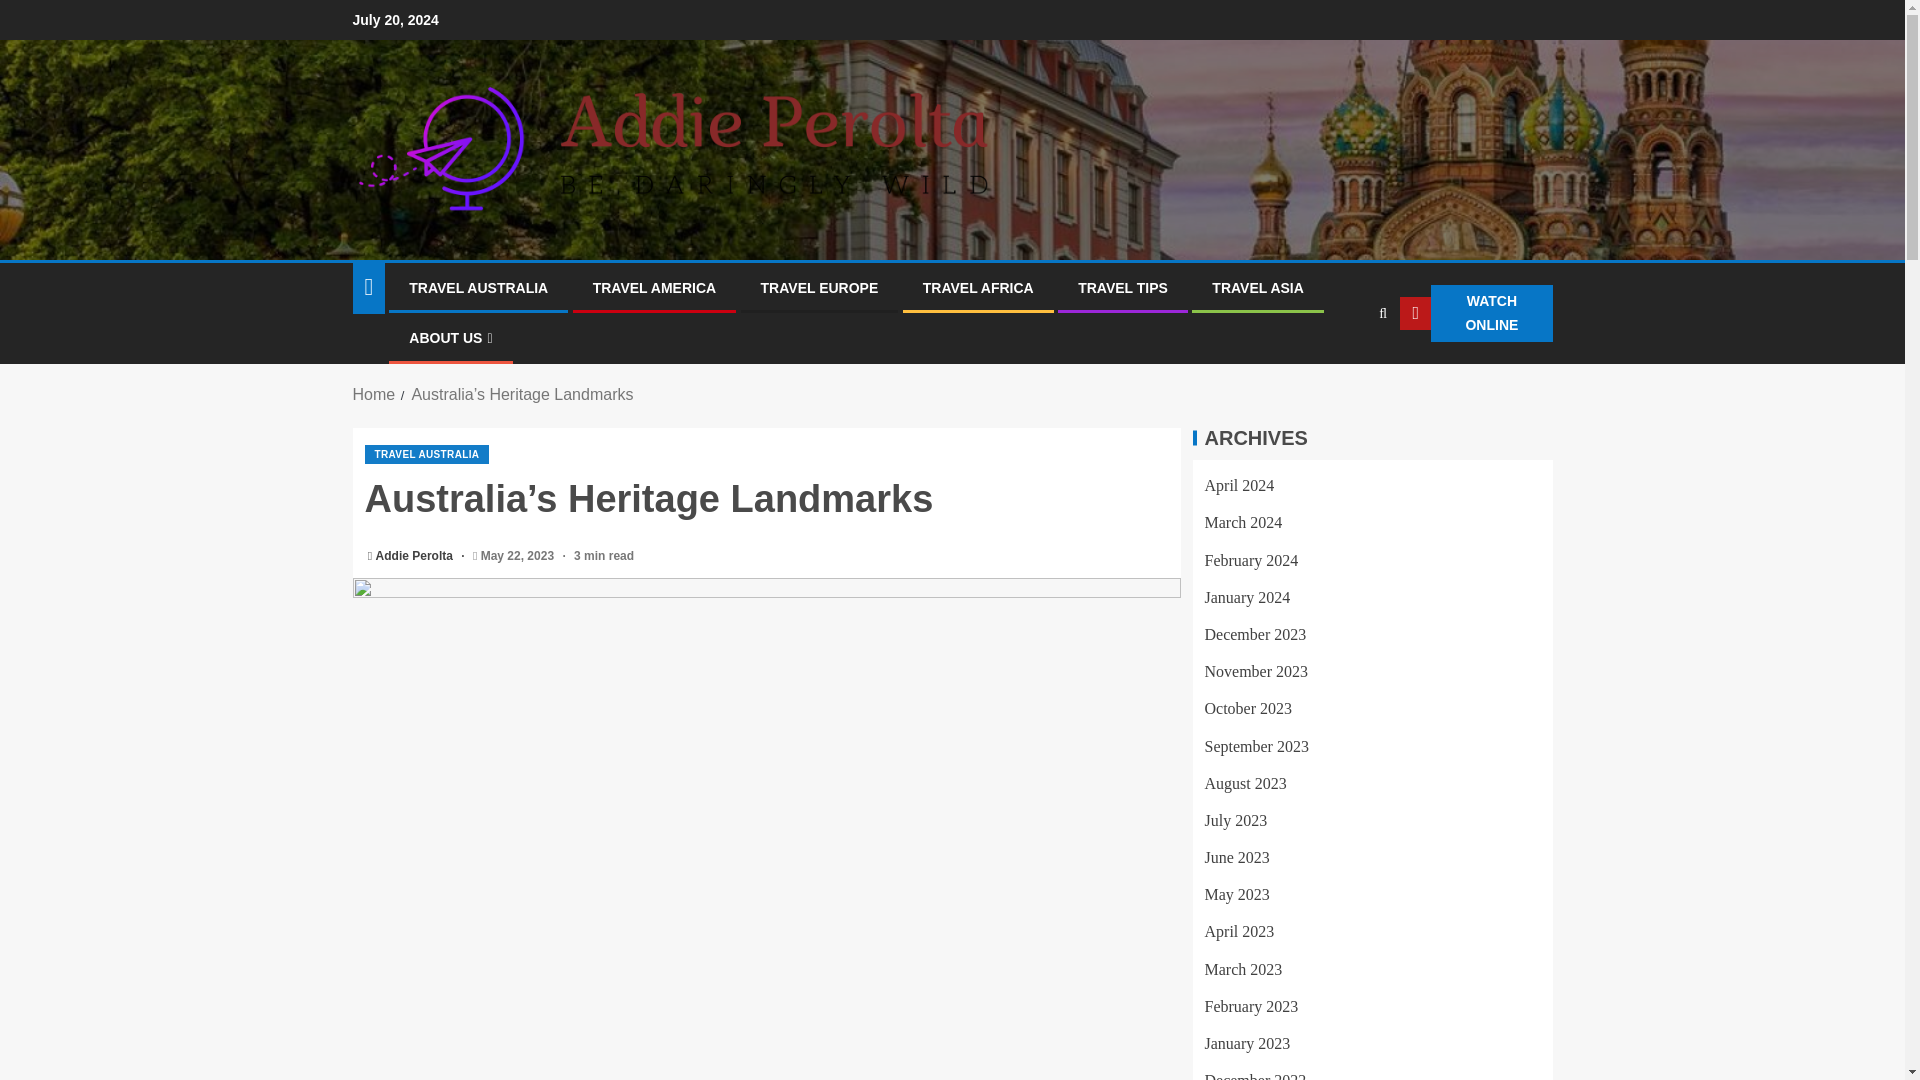  What do you see at coordinates (978, 287) in the screenshot?
I see `TRAVEL AFRICA` at bounding box center [978, 287].